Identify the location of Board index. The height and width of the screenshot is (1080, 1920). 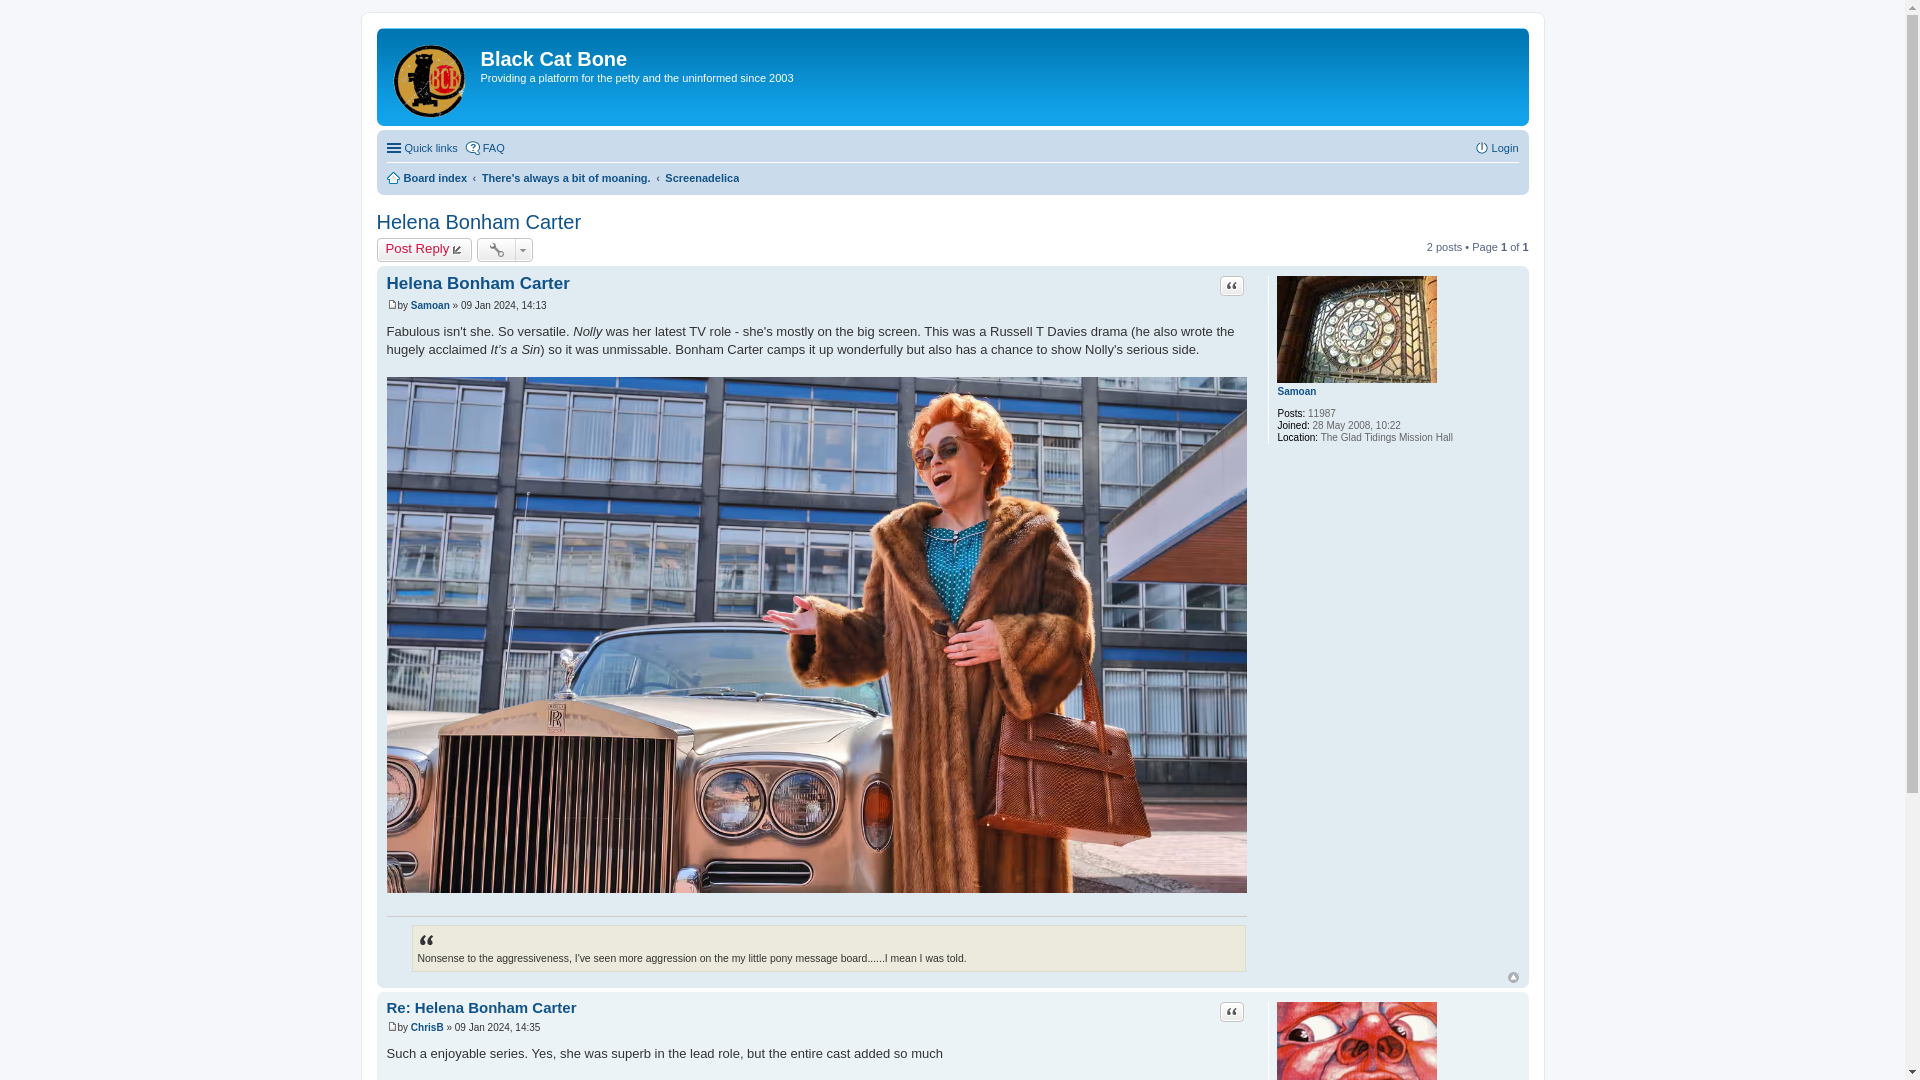
(432, 76).